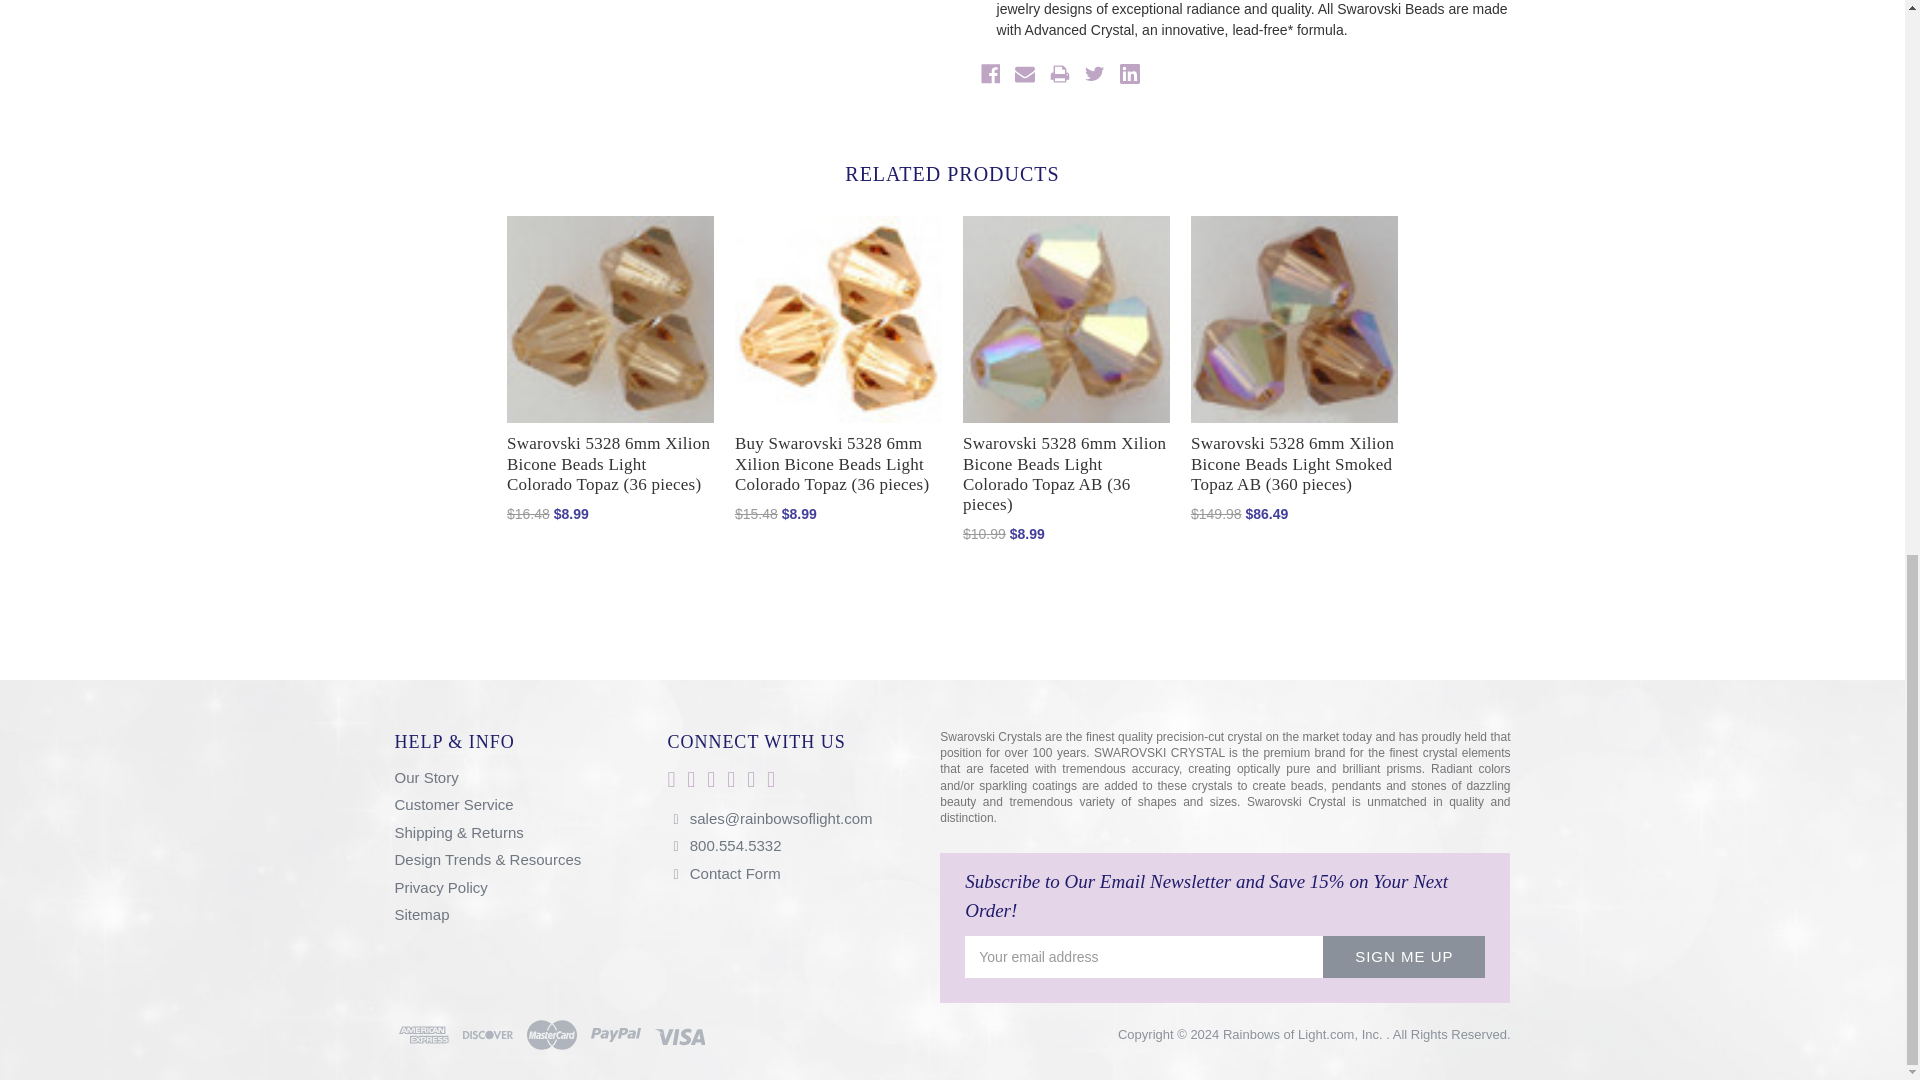 This screenshot has height=1080, width=1920. What do you see at coordinates (610, 320) in the screenshot?
I see `Swarovski 5328 6mm Xilion Bicone Beads Light Colorado Topaz` at bounding box center [610, 320].